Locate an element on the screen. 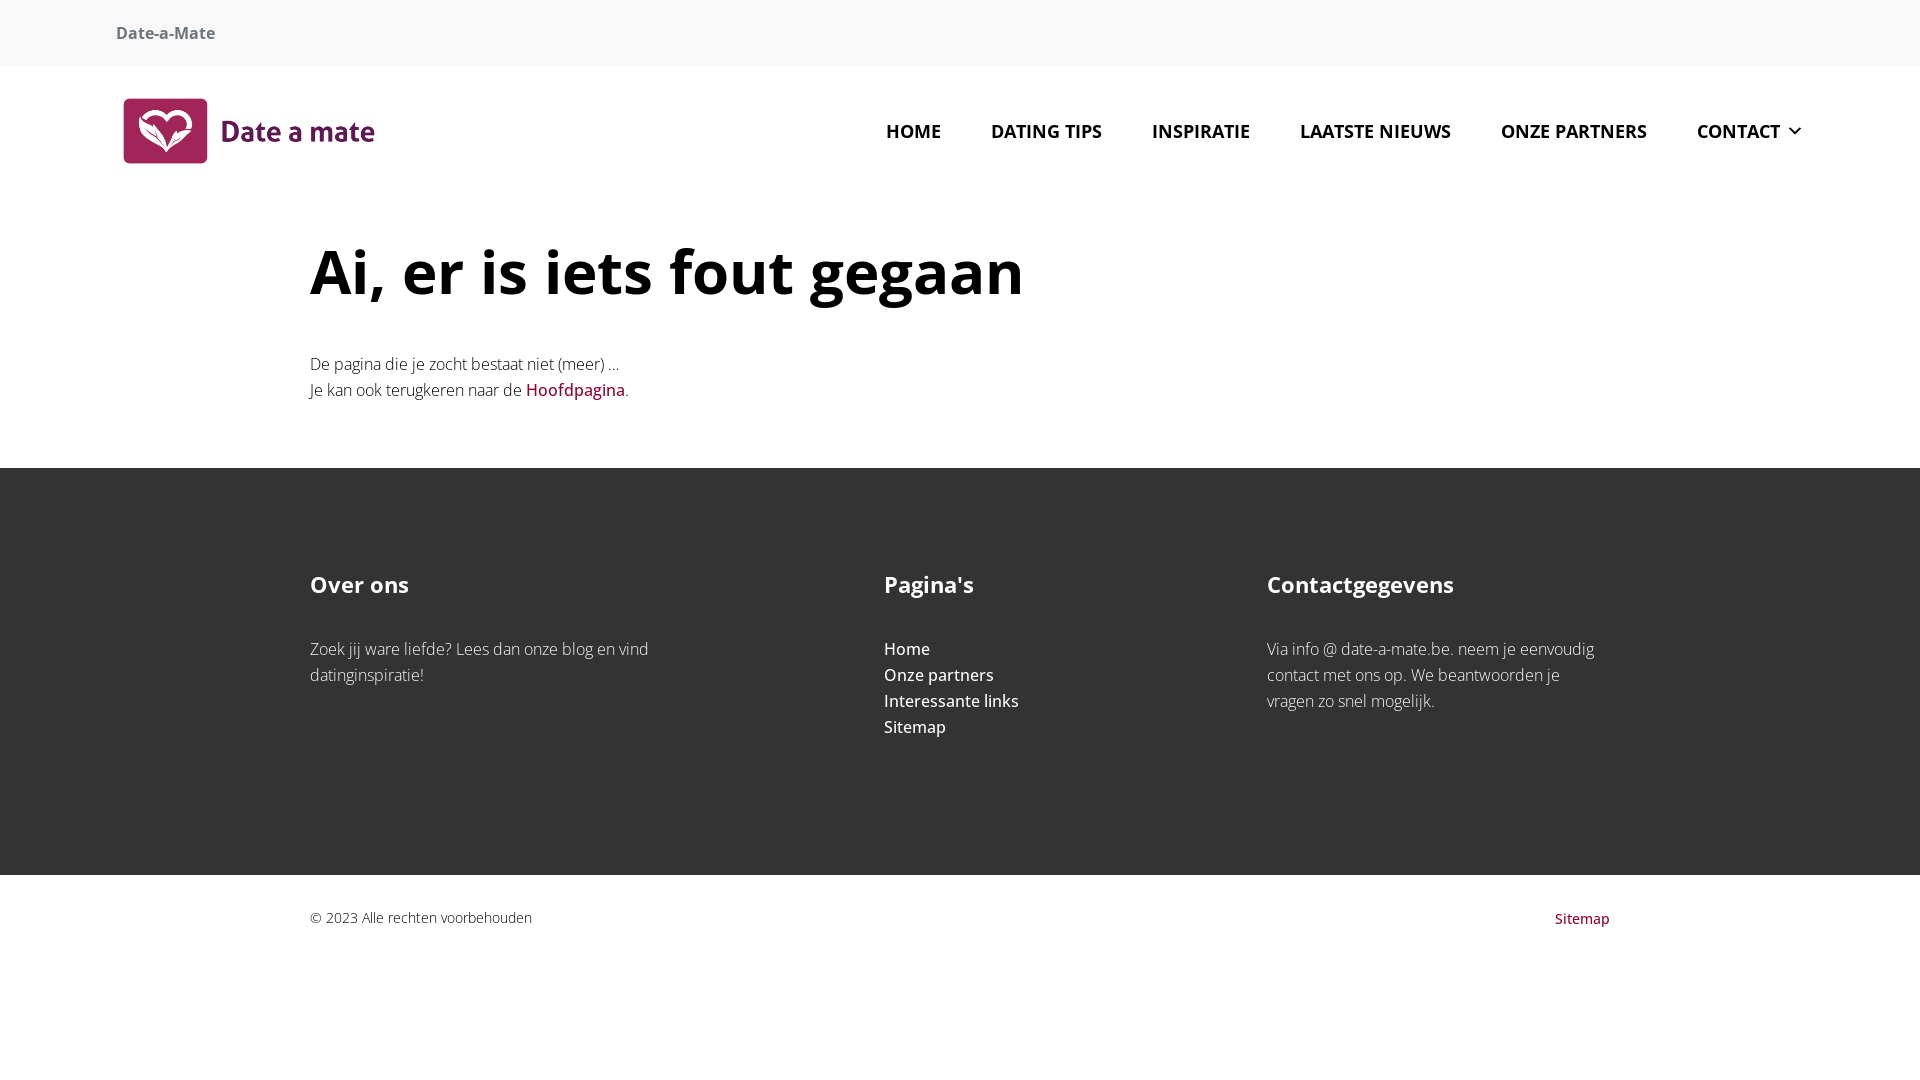 The image size is (1920, 1080). Hoofdpagina is located at coordinates (576, 390).